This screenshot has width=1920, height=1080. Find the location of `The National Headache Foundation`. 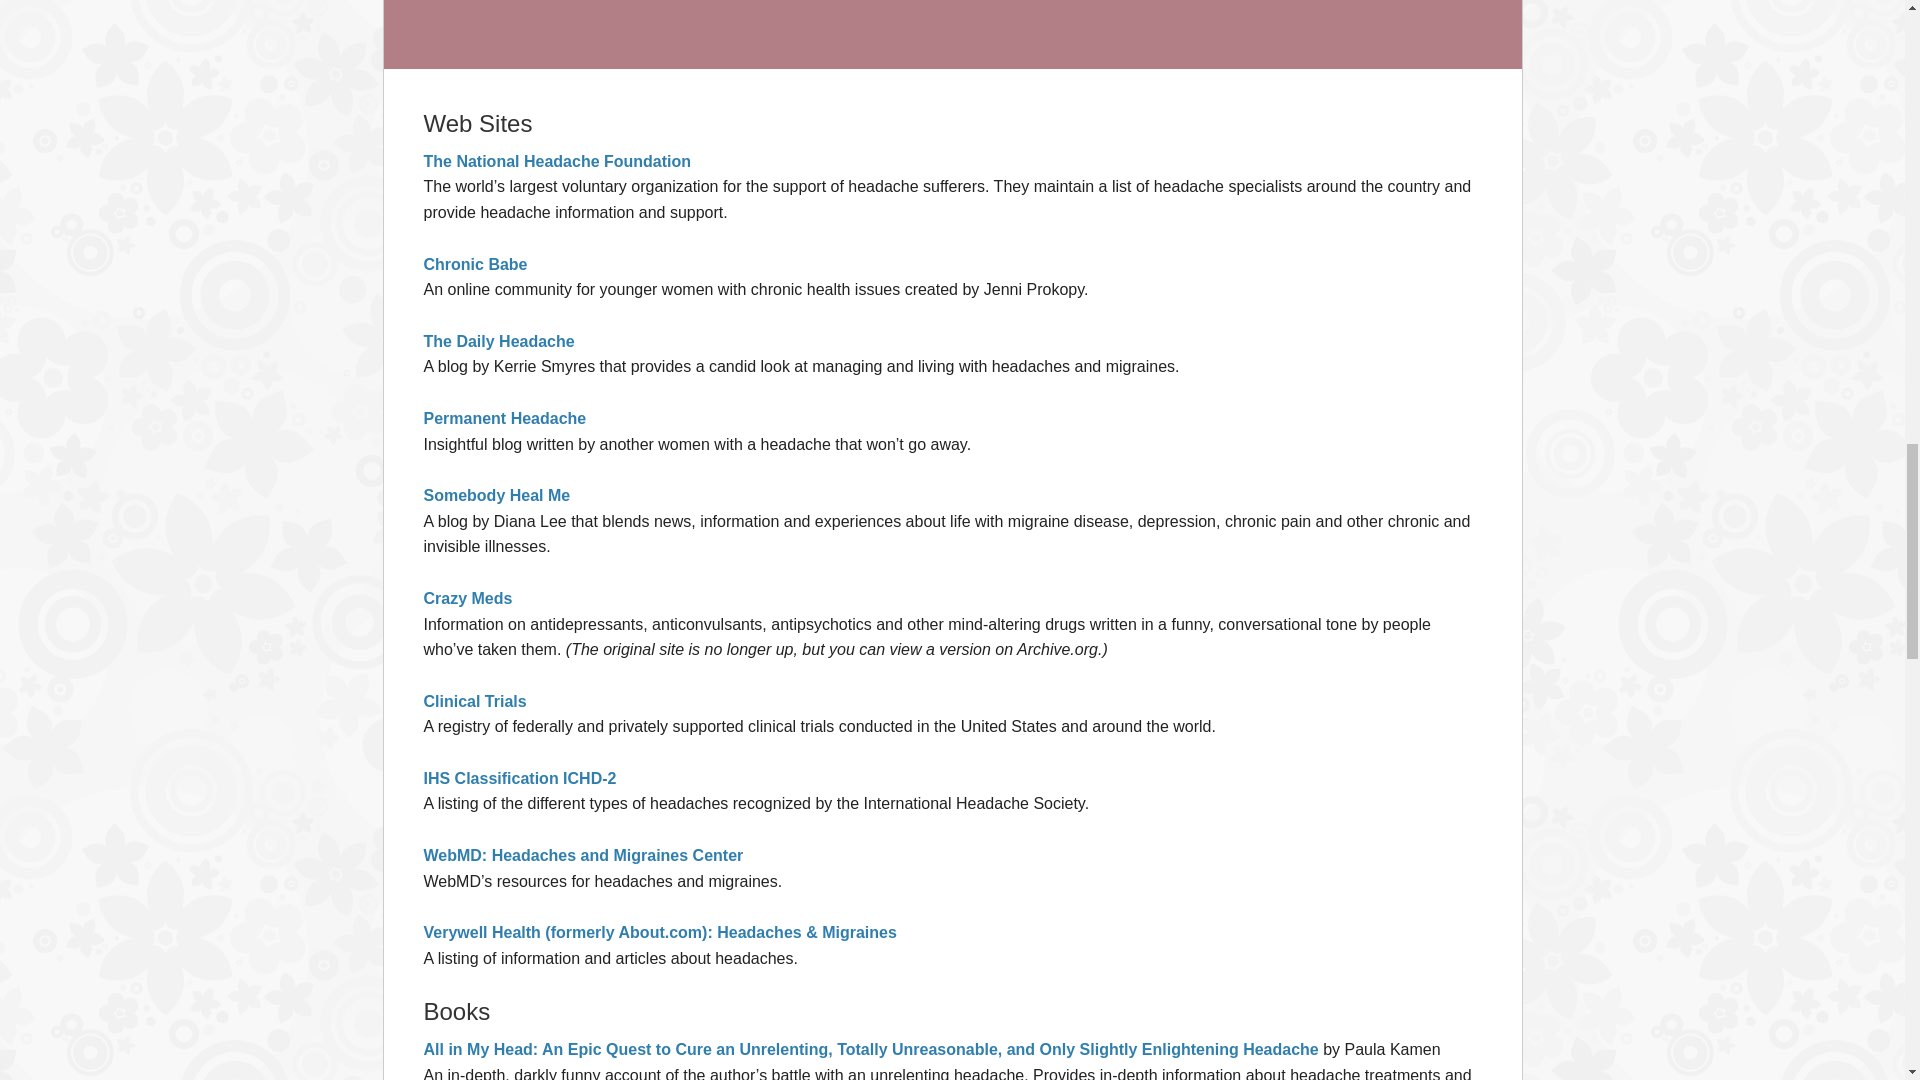

The National Headache Foundation is located at coordinates (558, 161).